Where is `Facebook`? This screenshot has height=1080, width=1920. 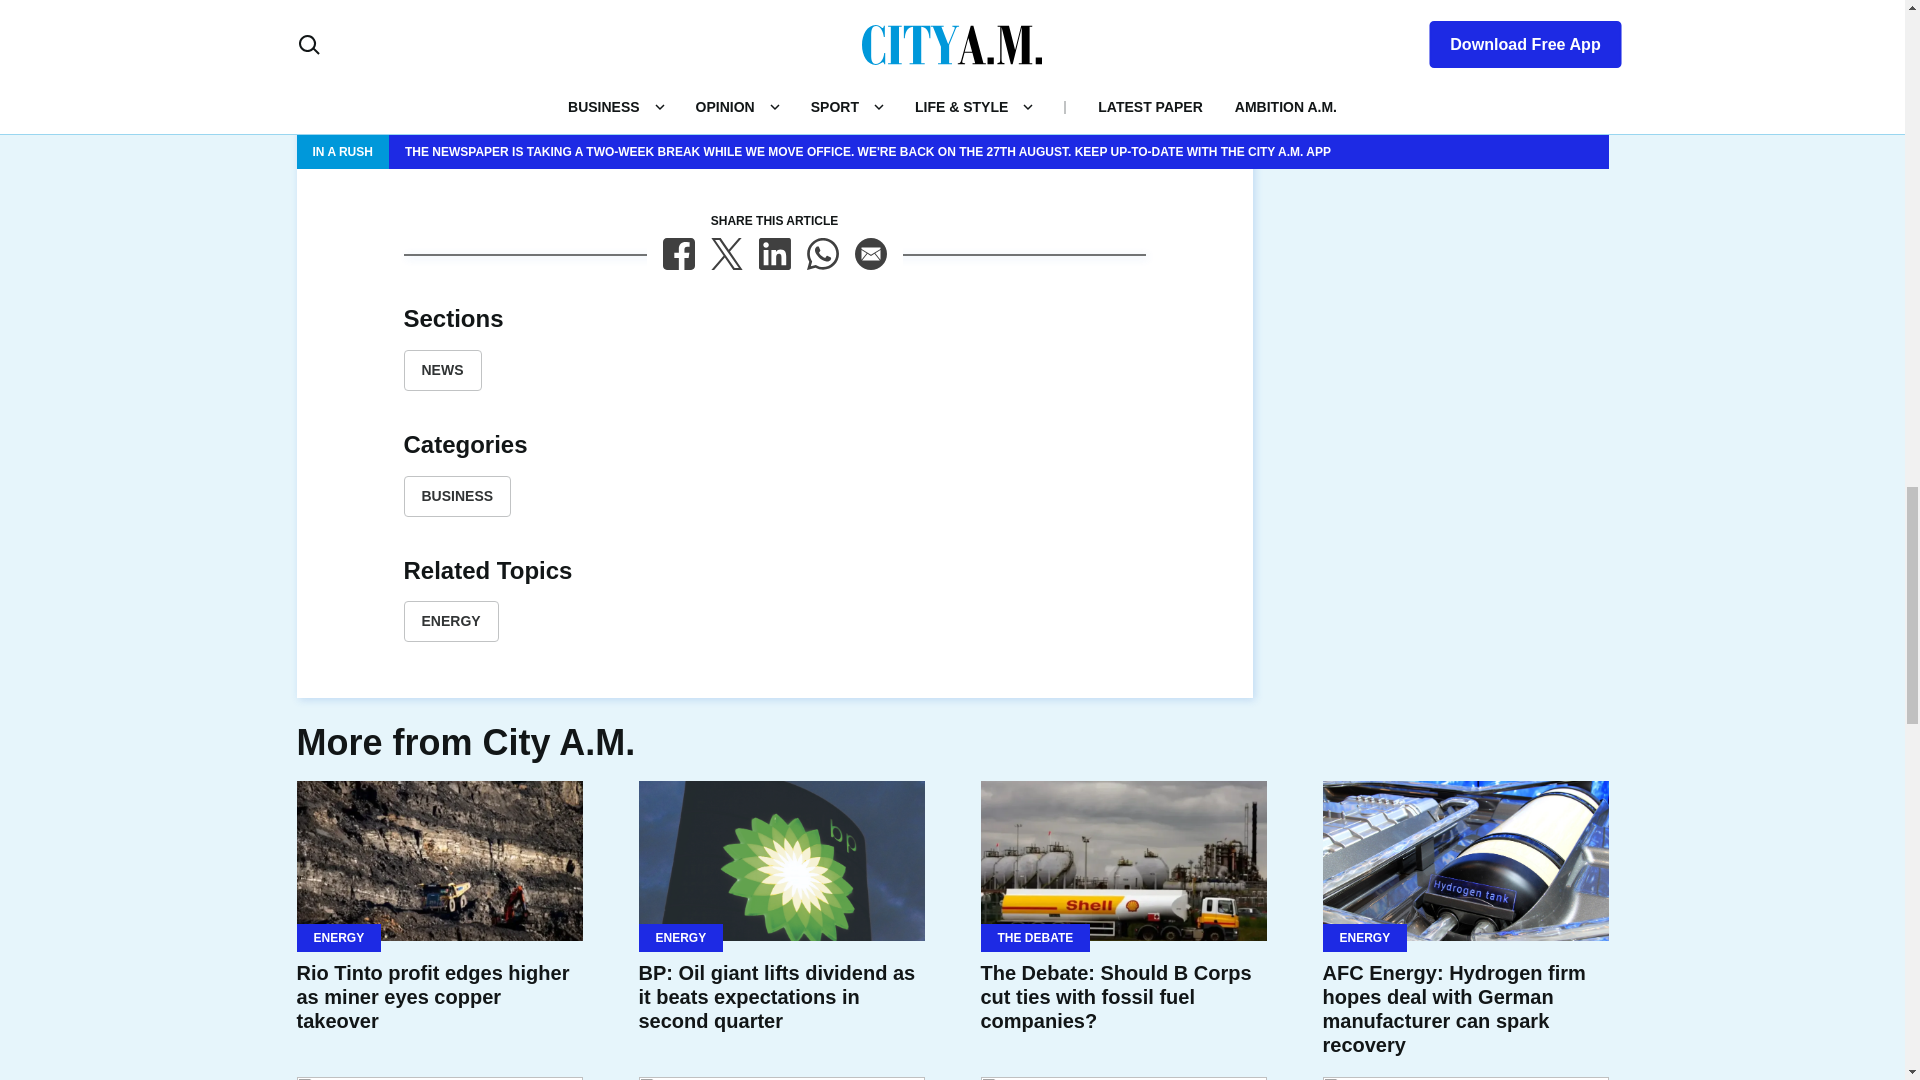 Facebook is located at coordinates (678, 254).